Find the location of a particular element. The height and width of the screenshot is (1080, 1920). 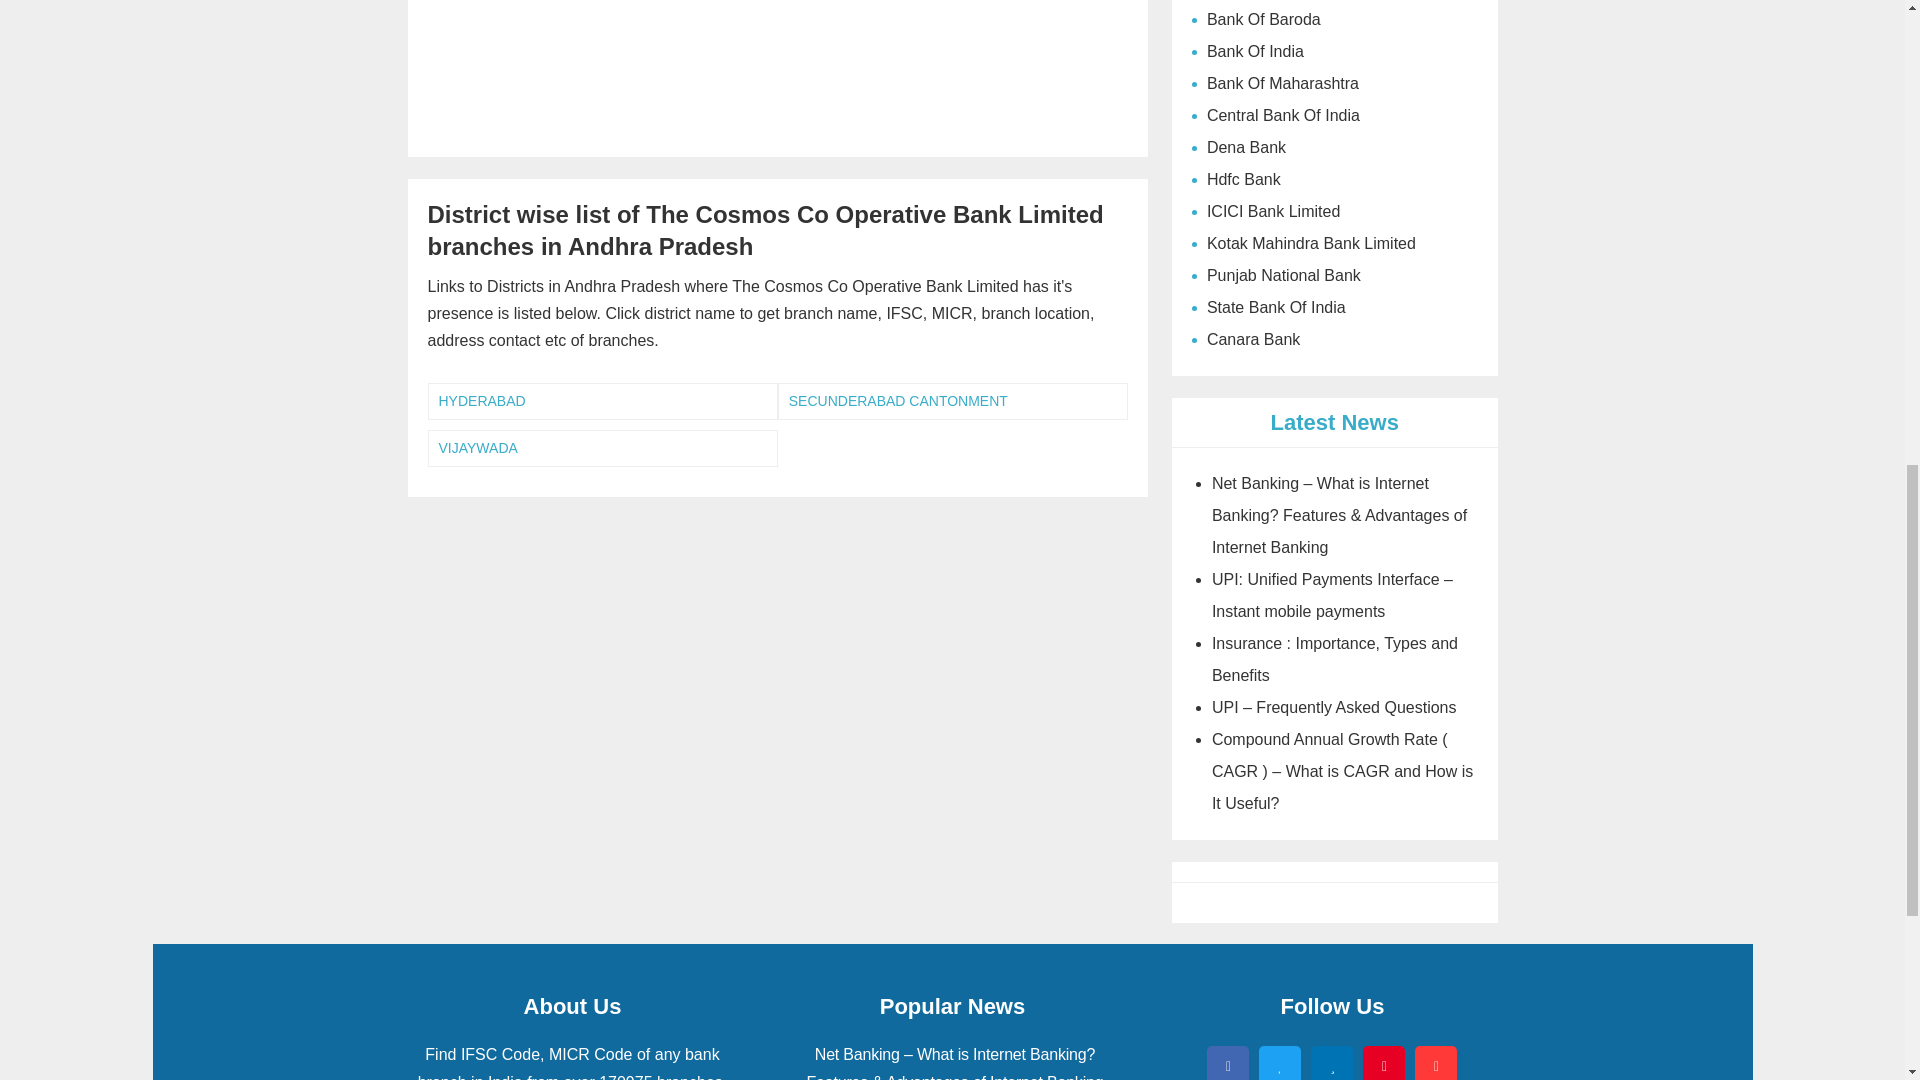

Axis Bank is located at coordinates (1335, 2).